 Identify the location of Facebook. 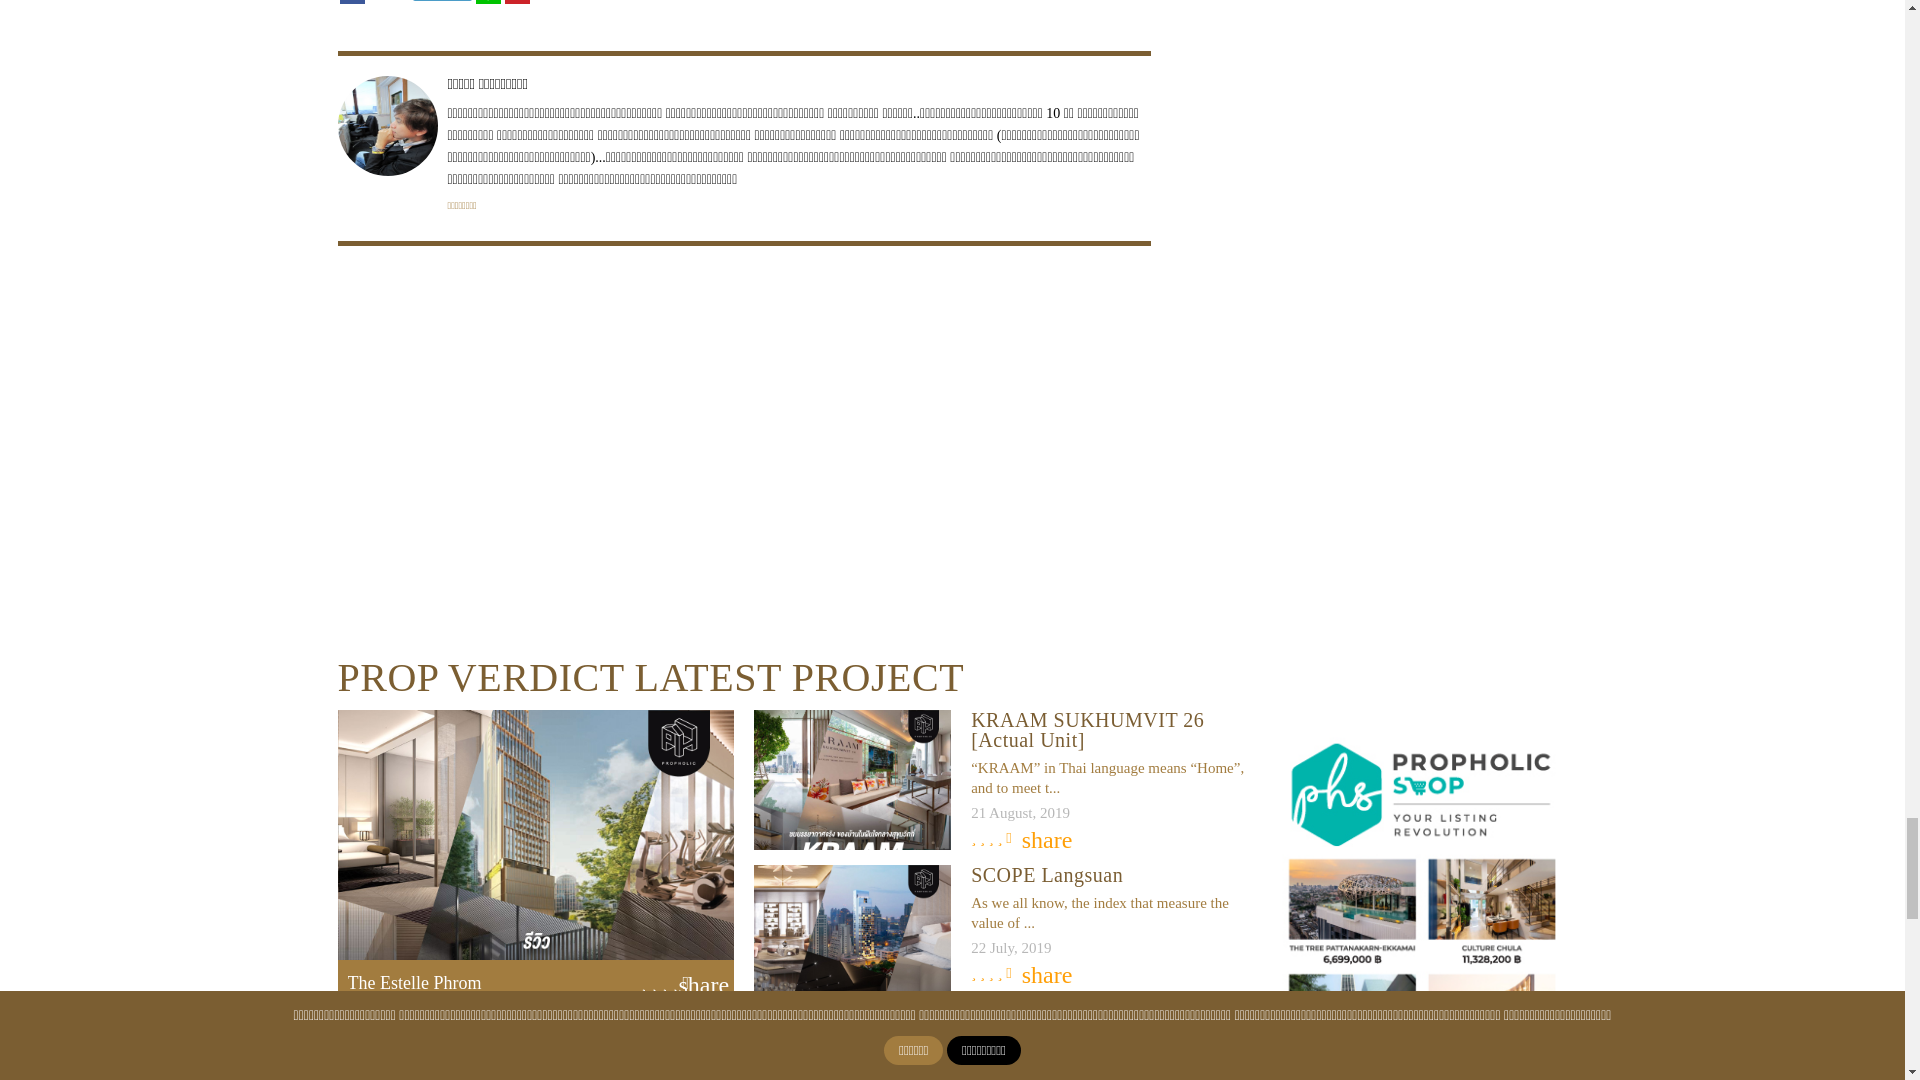
(352, 2).